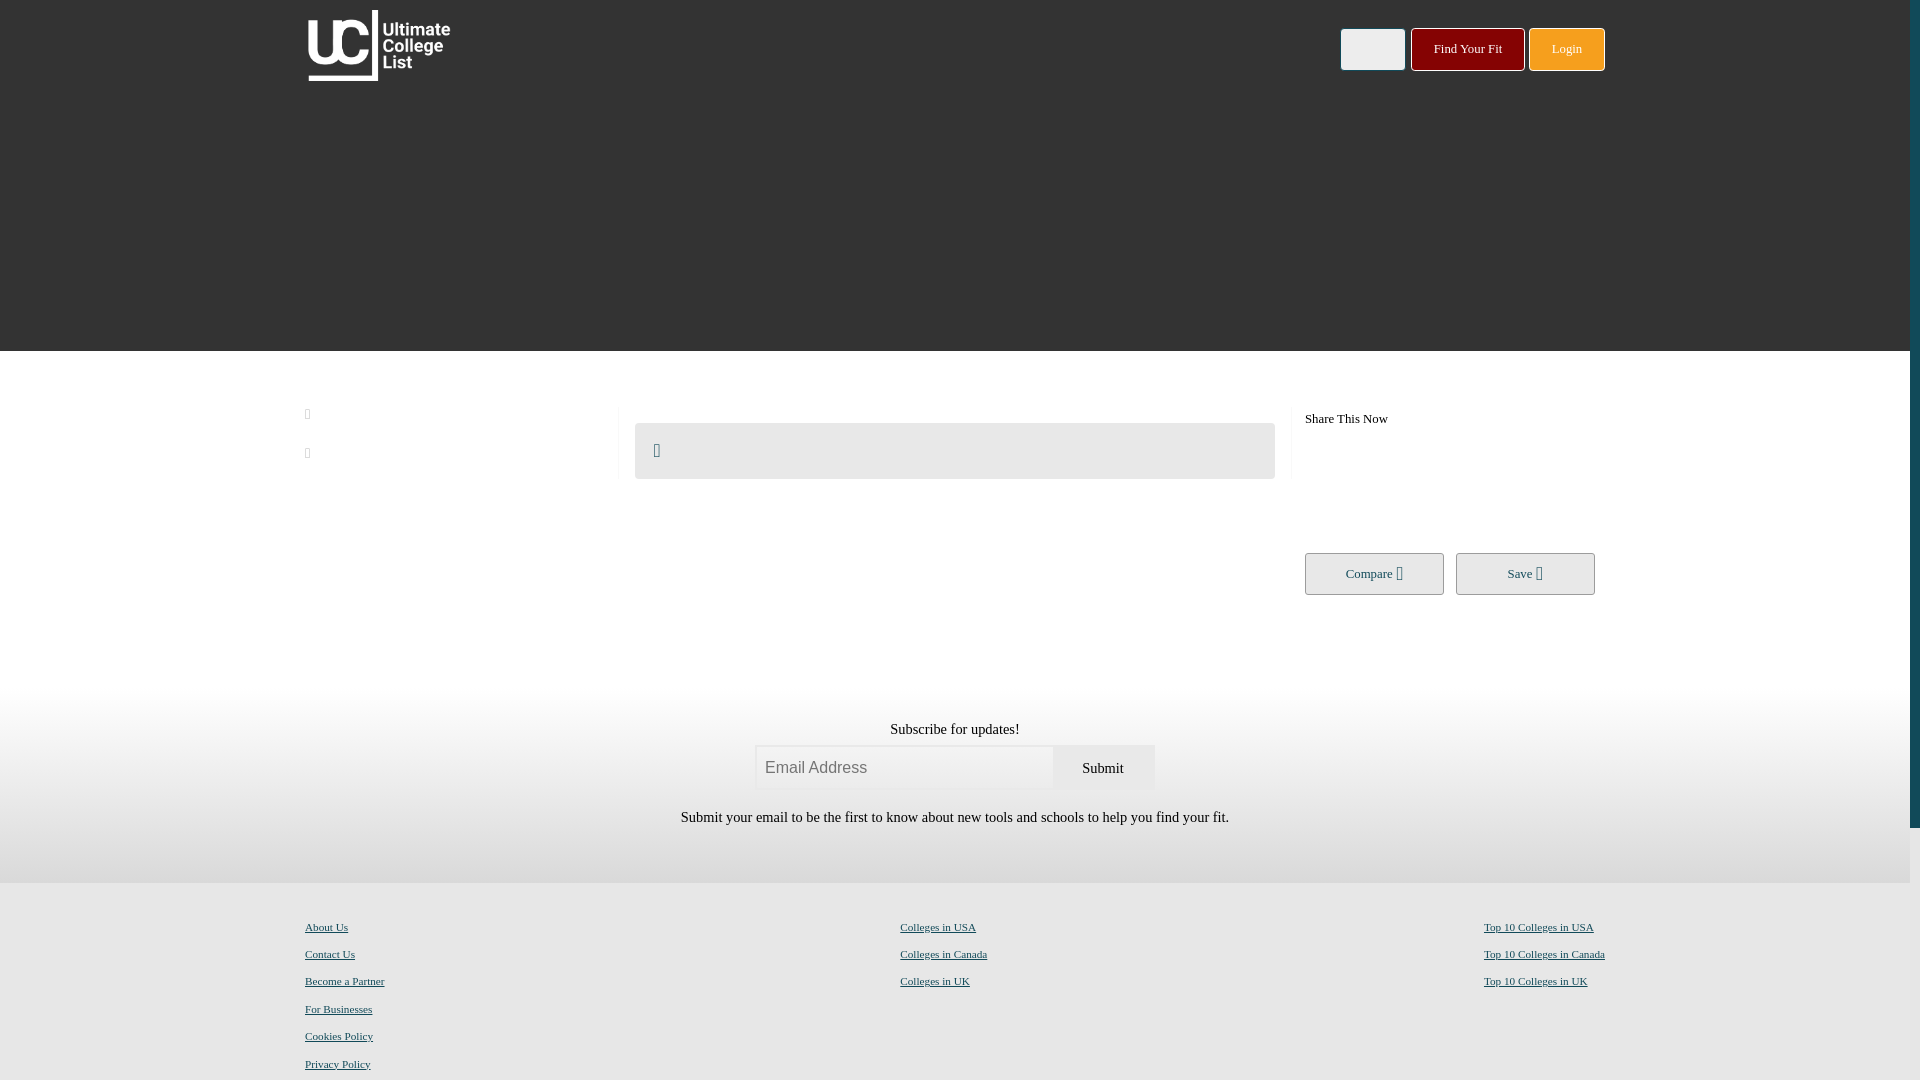 The width and height of the screenshot is (1920, 1080). What do you see at coordinates (345, 980) in the screenshot?
I see `Become a Partner` at bounding box center [345, 980].